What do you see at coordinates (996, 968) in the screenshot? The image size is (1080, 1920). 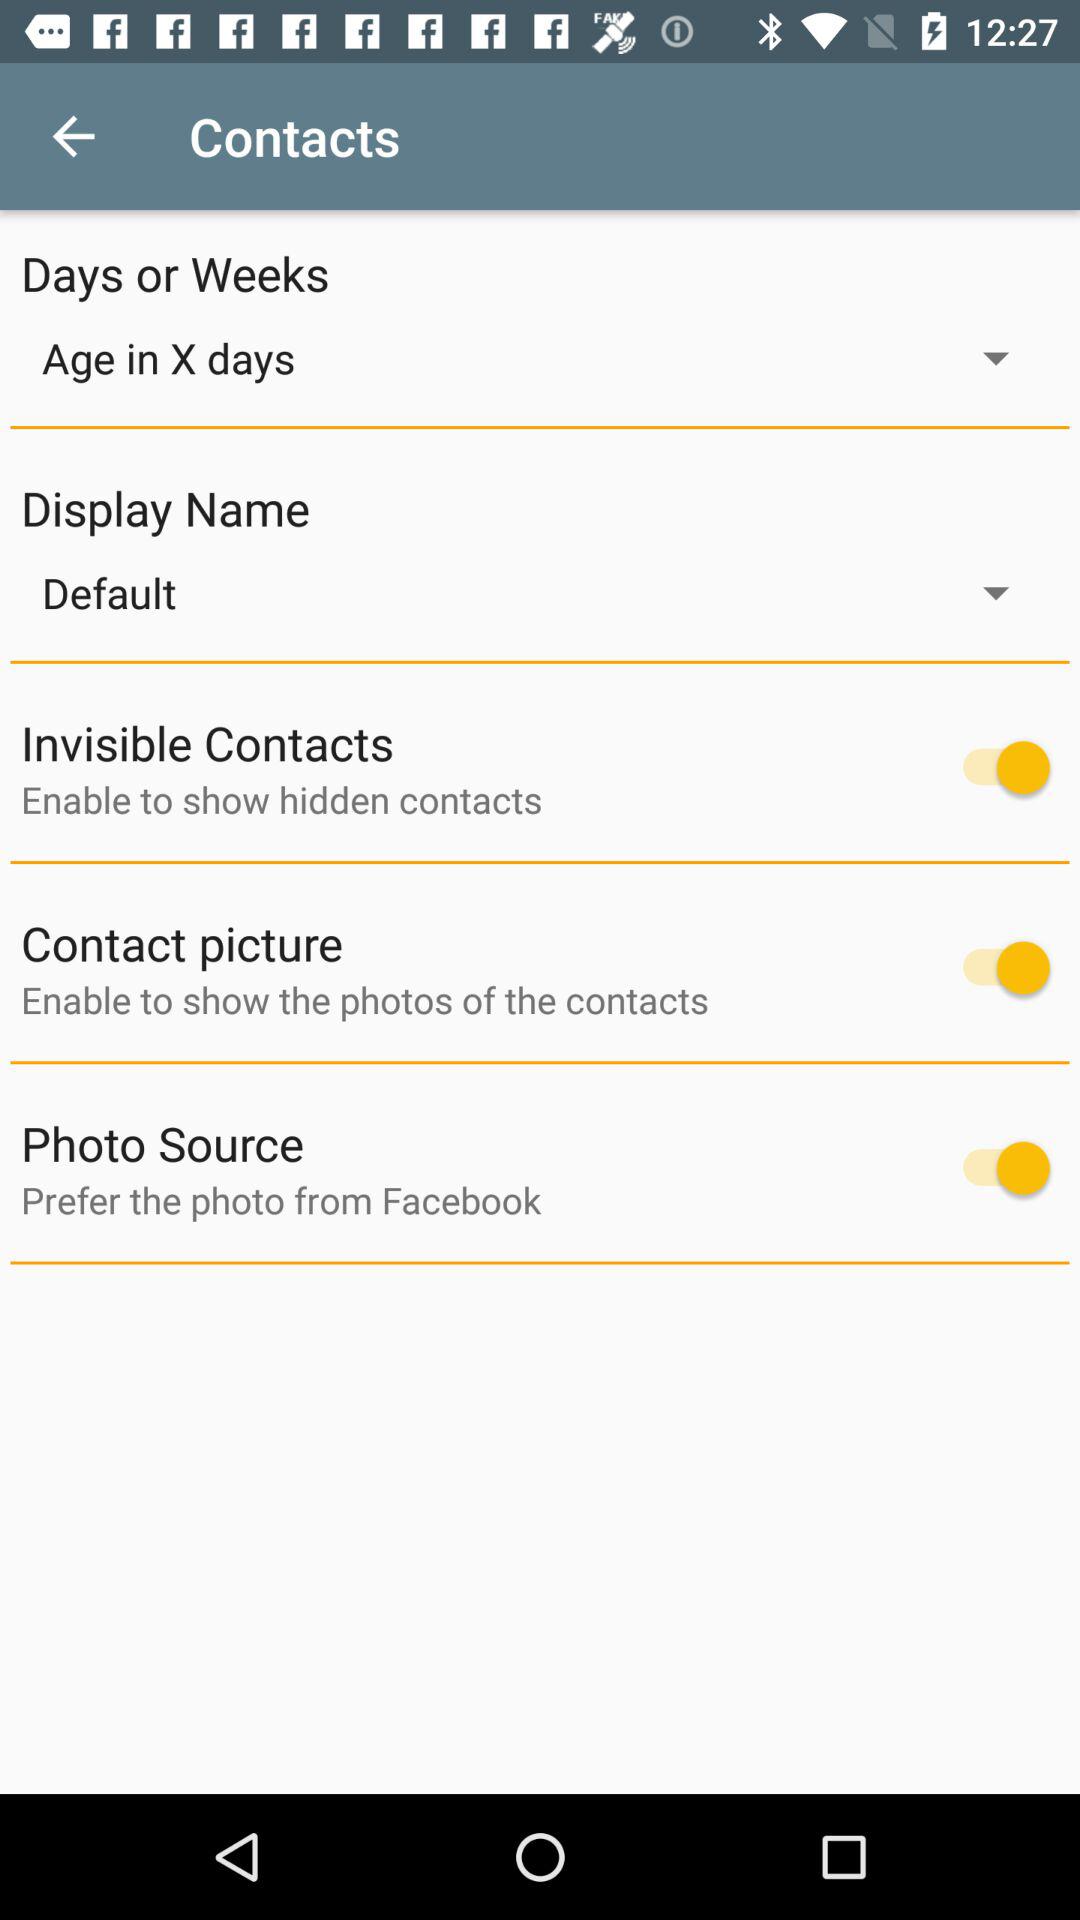 I see `enable contact picture` at bounding box center [996, 968].